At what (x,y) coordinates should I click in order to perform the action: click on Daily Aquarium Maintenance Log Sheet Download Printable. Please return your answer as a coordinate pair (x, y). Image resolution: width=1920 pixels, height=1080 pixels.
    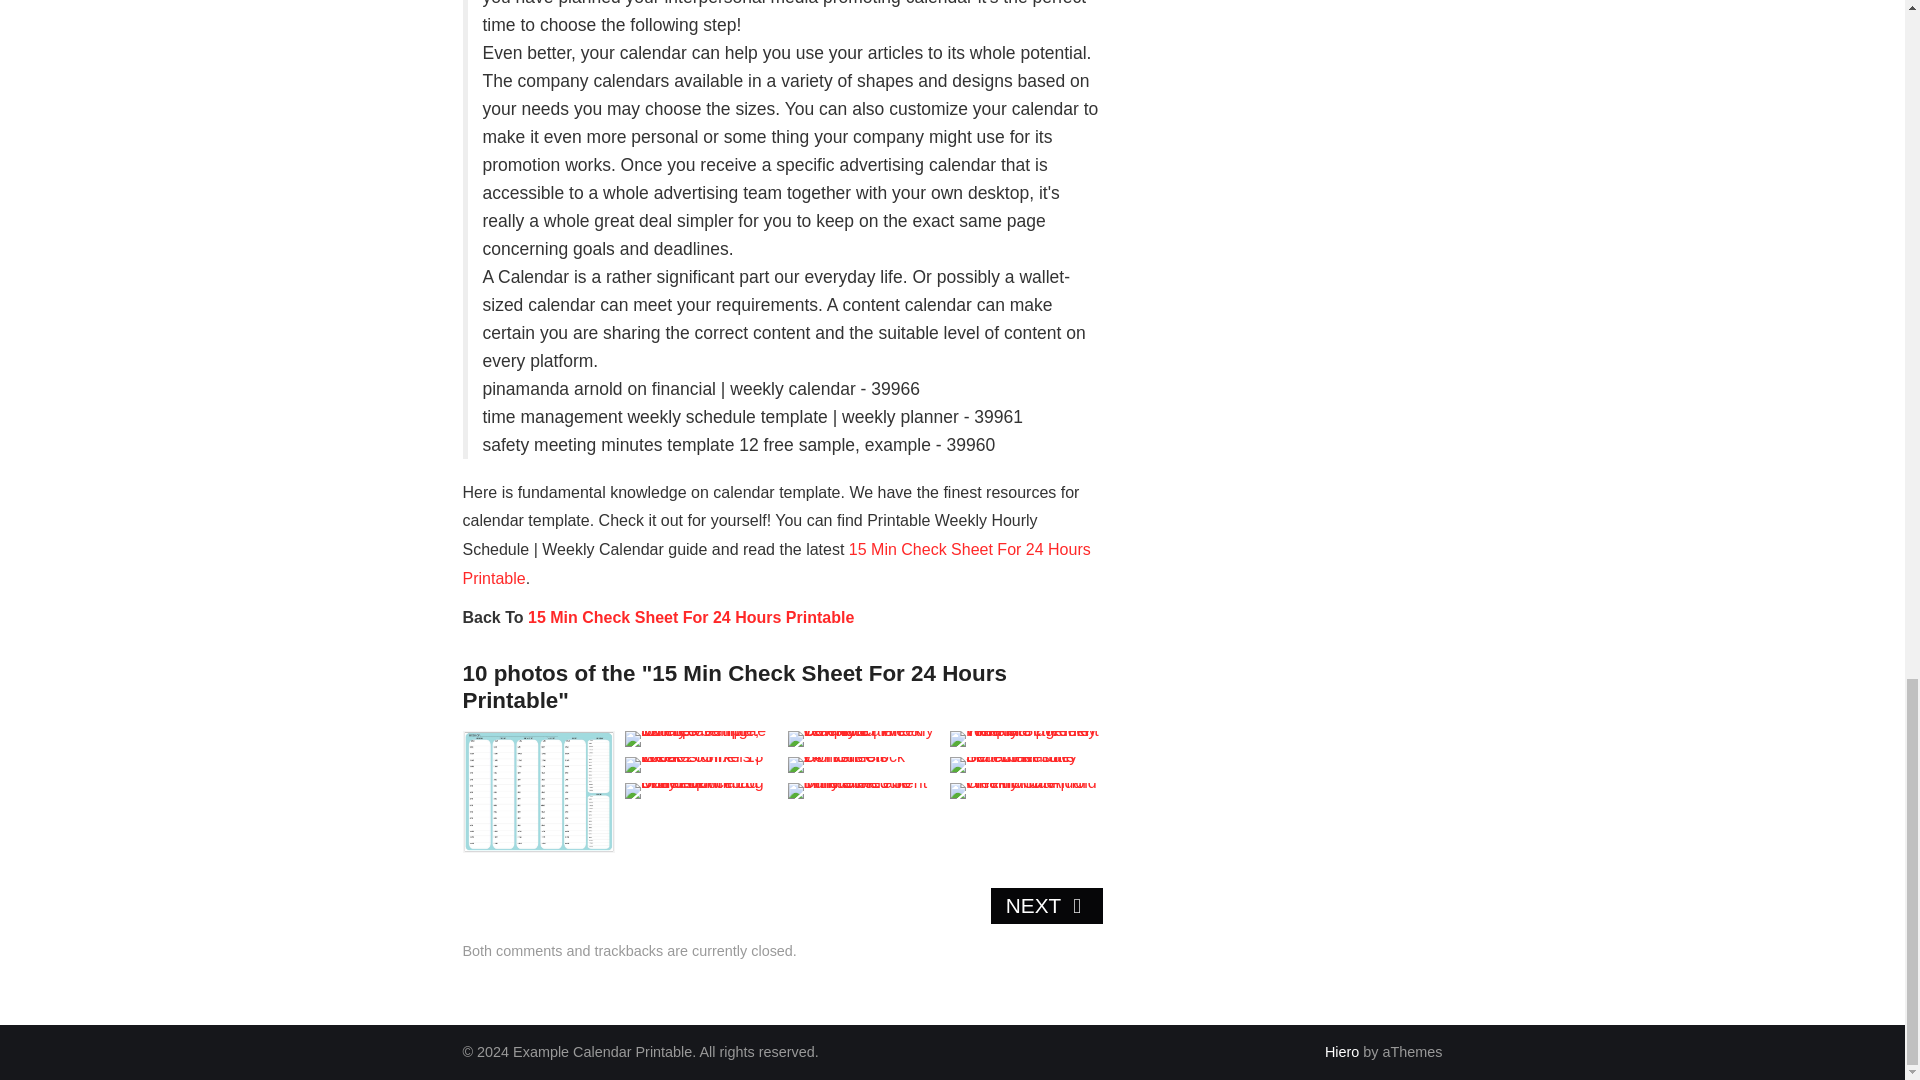
    Looking at the image, I should click on (701, 791).